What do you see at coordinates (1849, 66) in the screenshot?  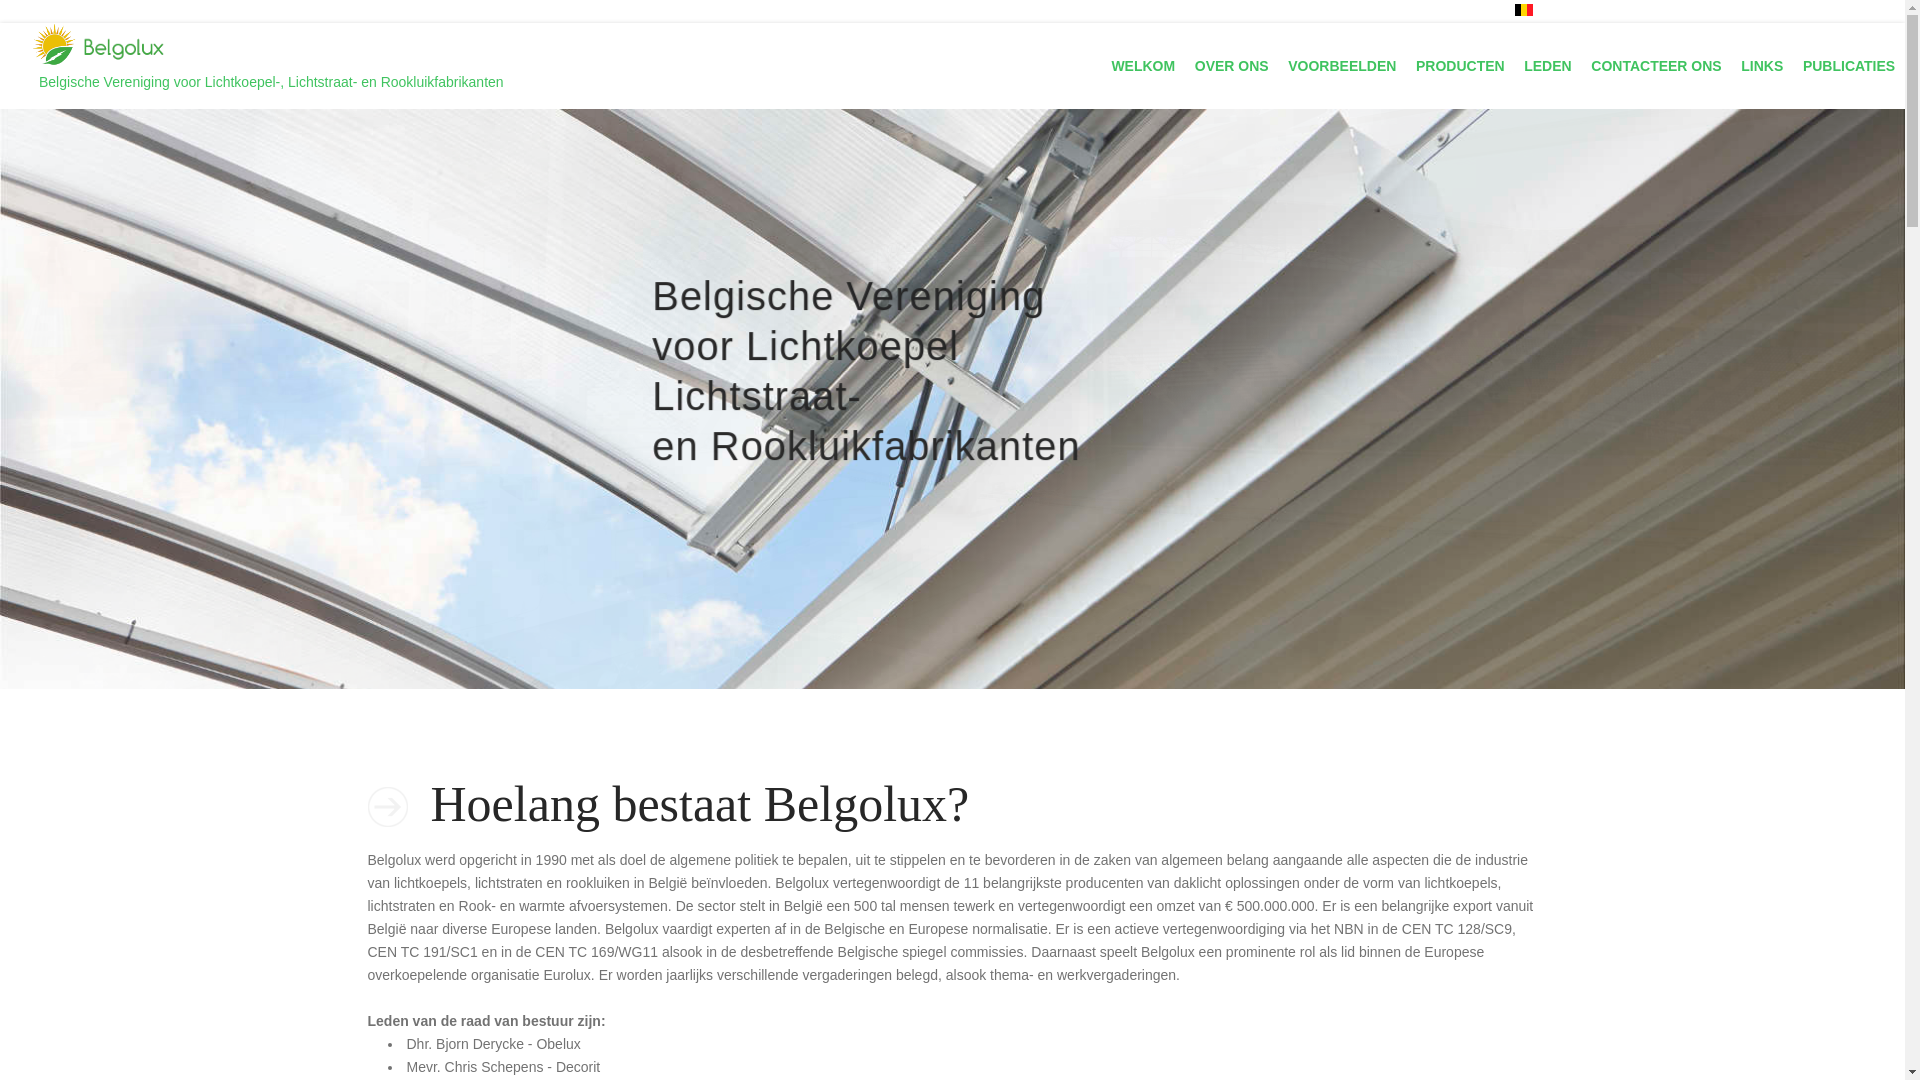 I see `PUBLICATIES` at bounding box center [1849, 66].